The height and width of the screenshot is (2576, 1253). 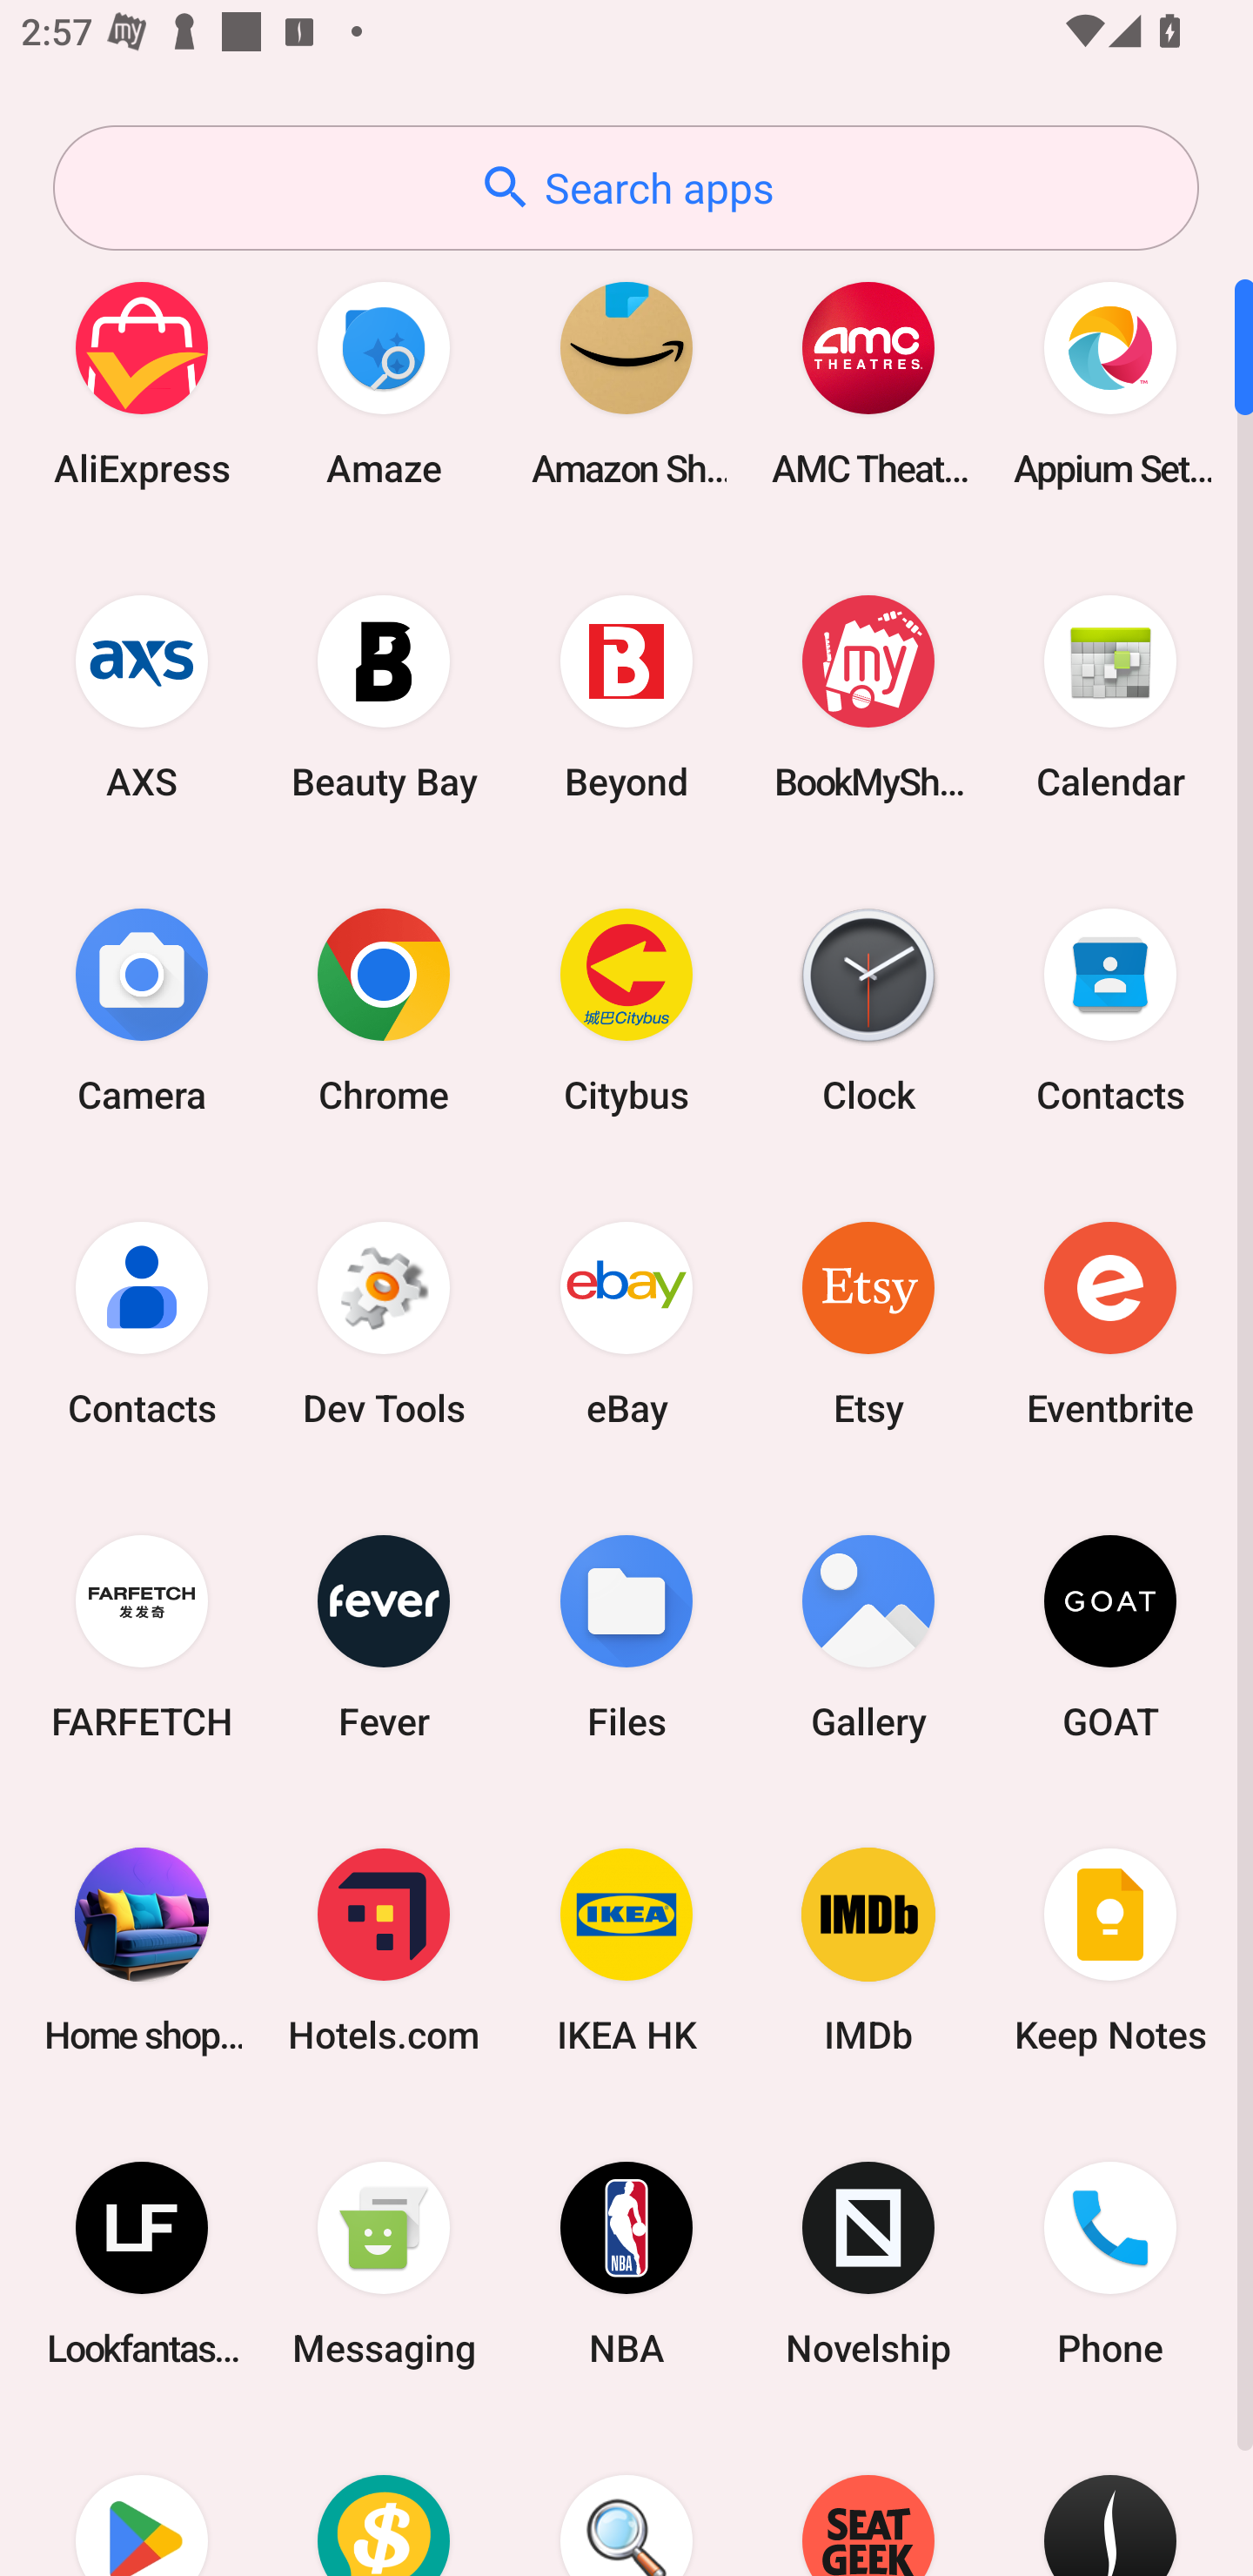 What do you see at coordinates (1110, 1010) in the screenshot?
I see `Contacts` at bounding box center [1110, 1010].